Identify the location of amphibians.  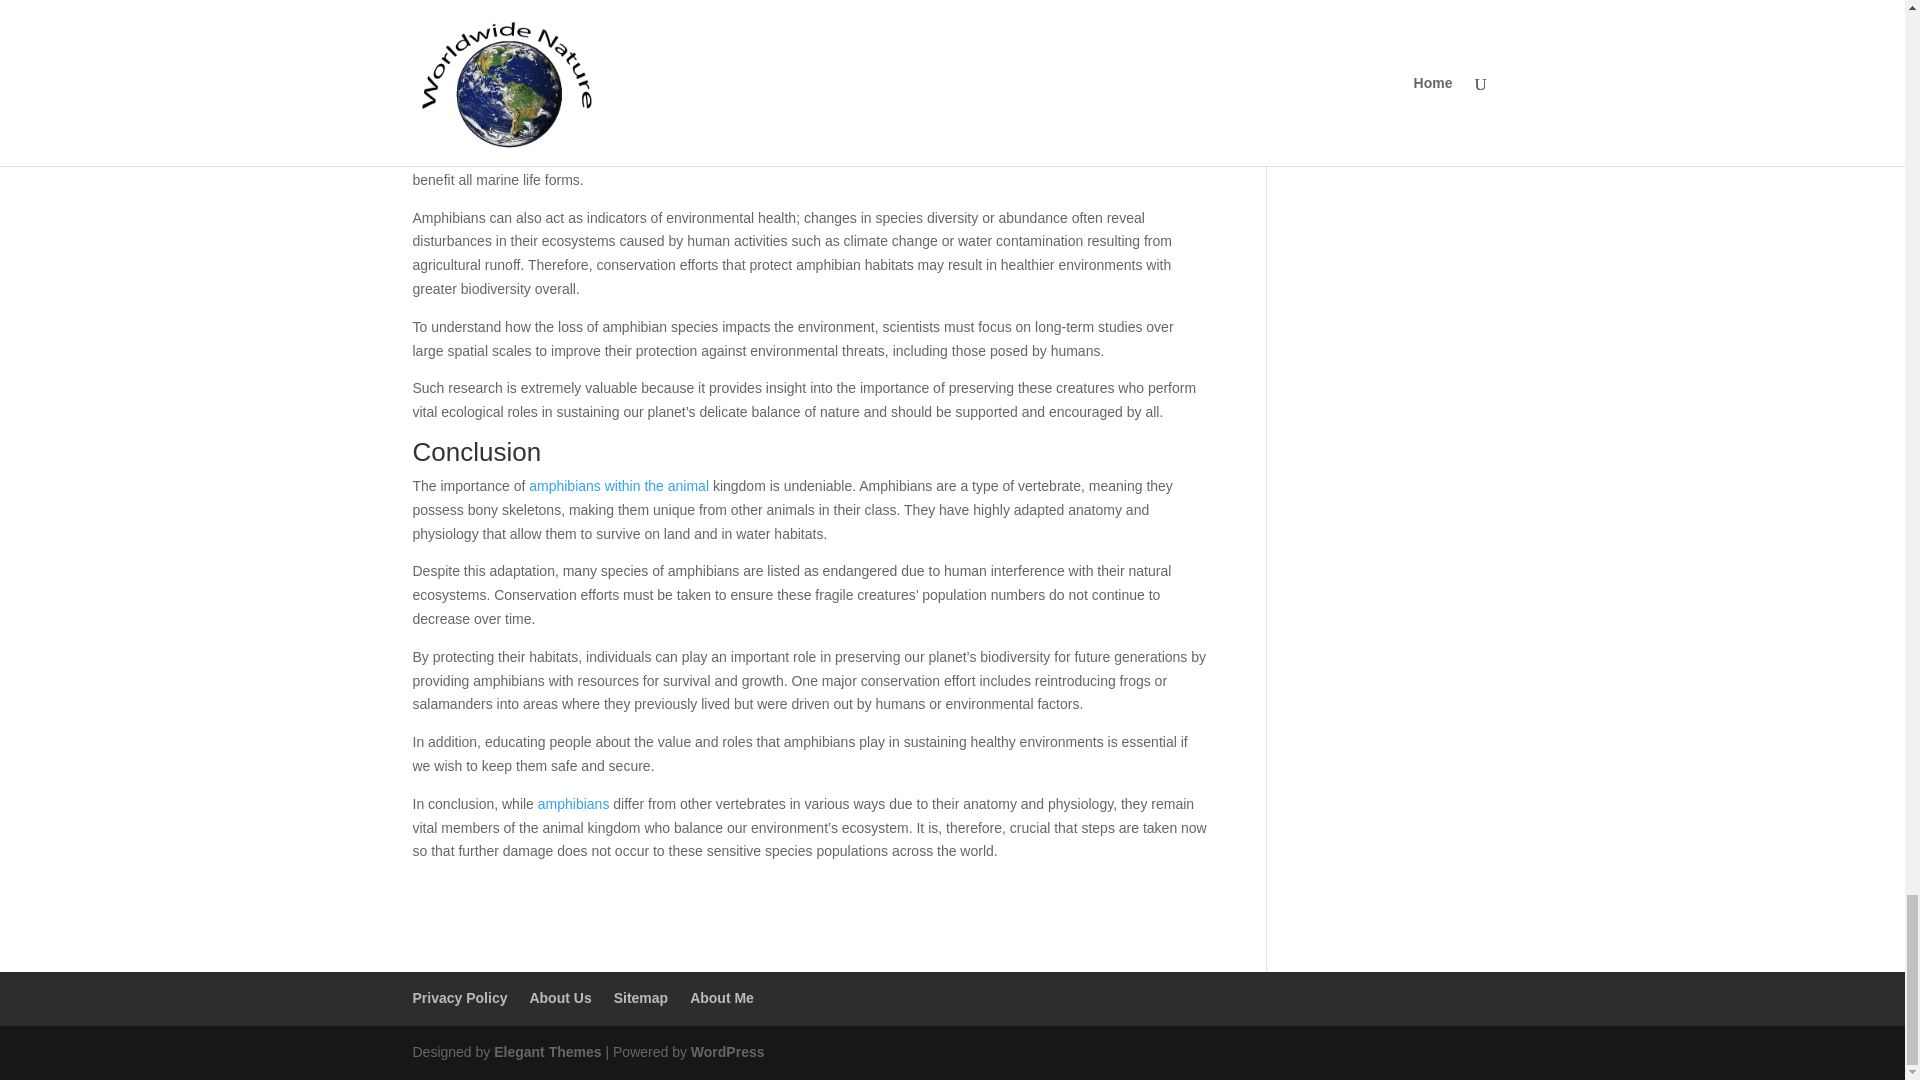
(574, 804).